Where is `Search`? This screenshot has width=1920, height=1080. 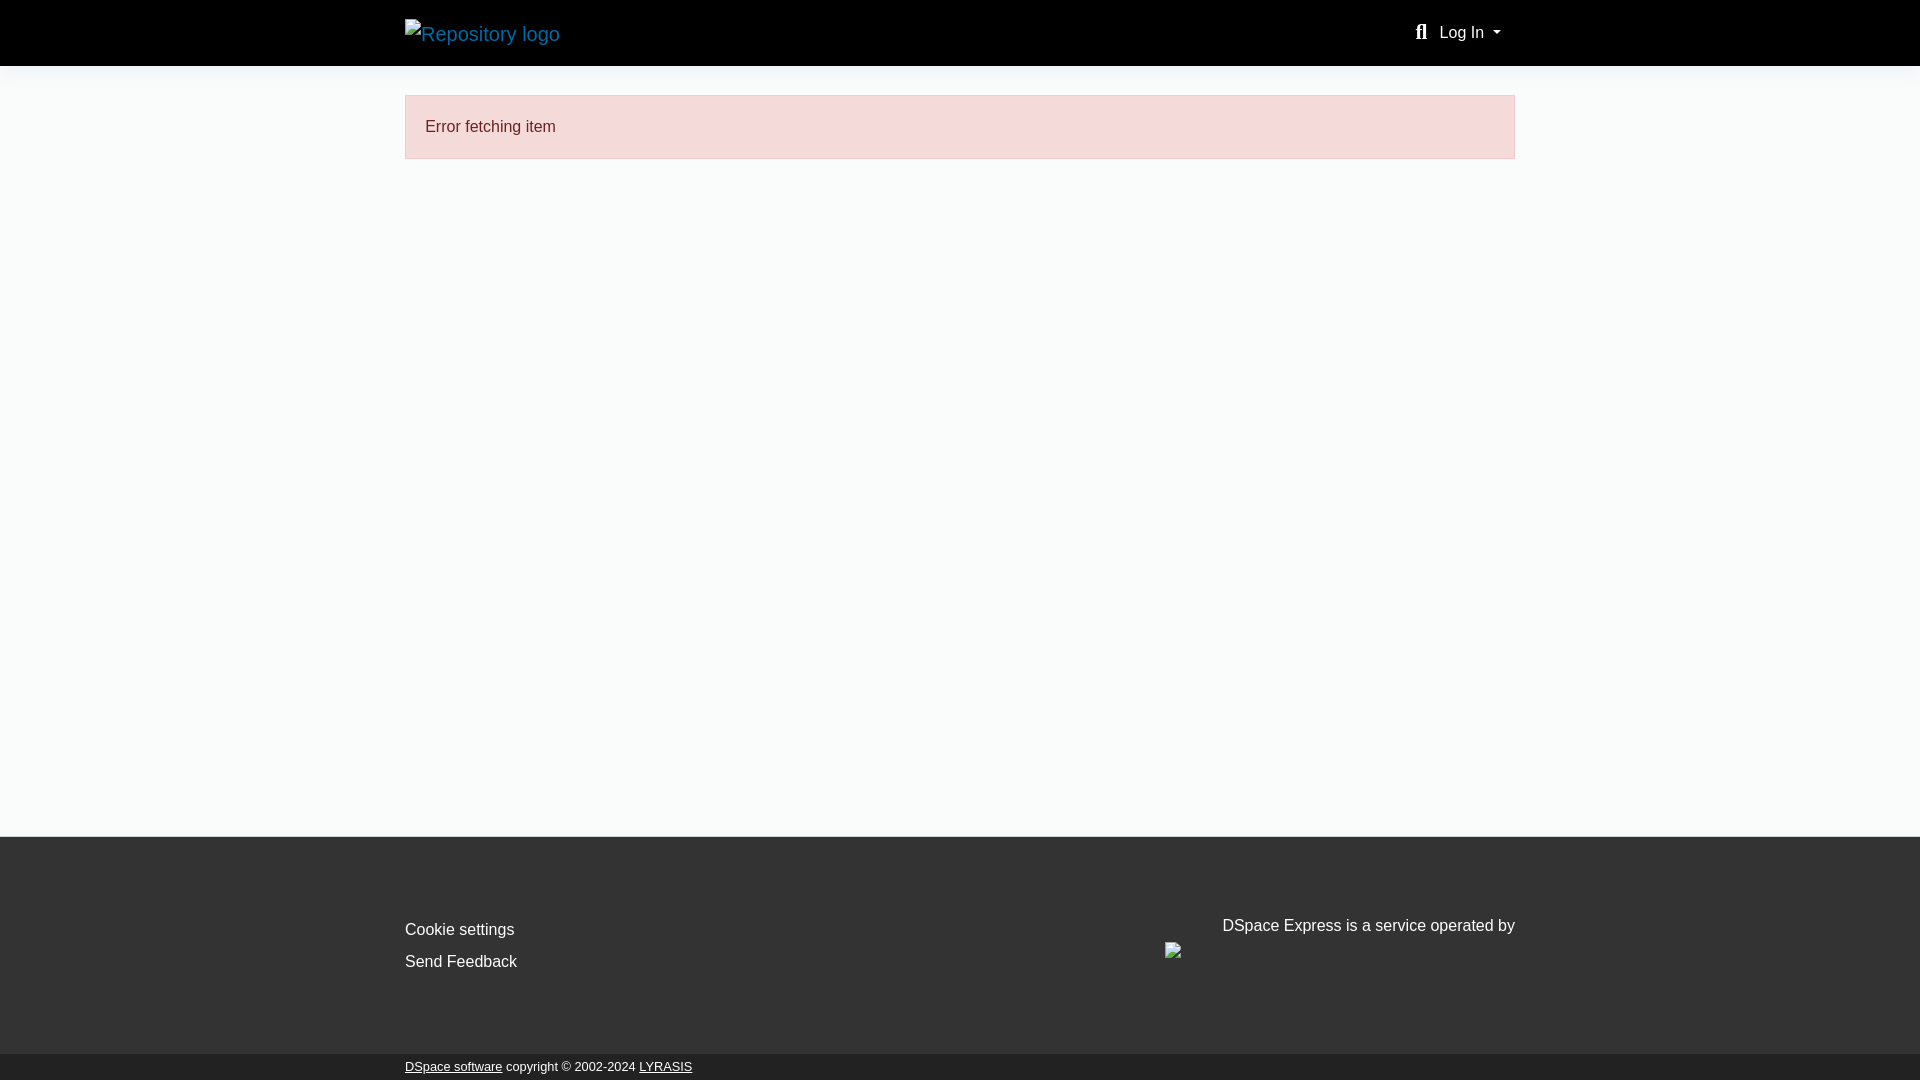 Search is located at coordinates (1420, 32).